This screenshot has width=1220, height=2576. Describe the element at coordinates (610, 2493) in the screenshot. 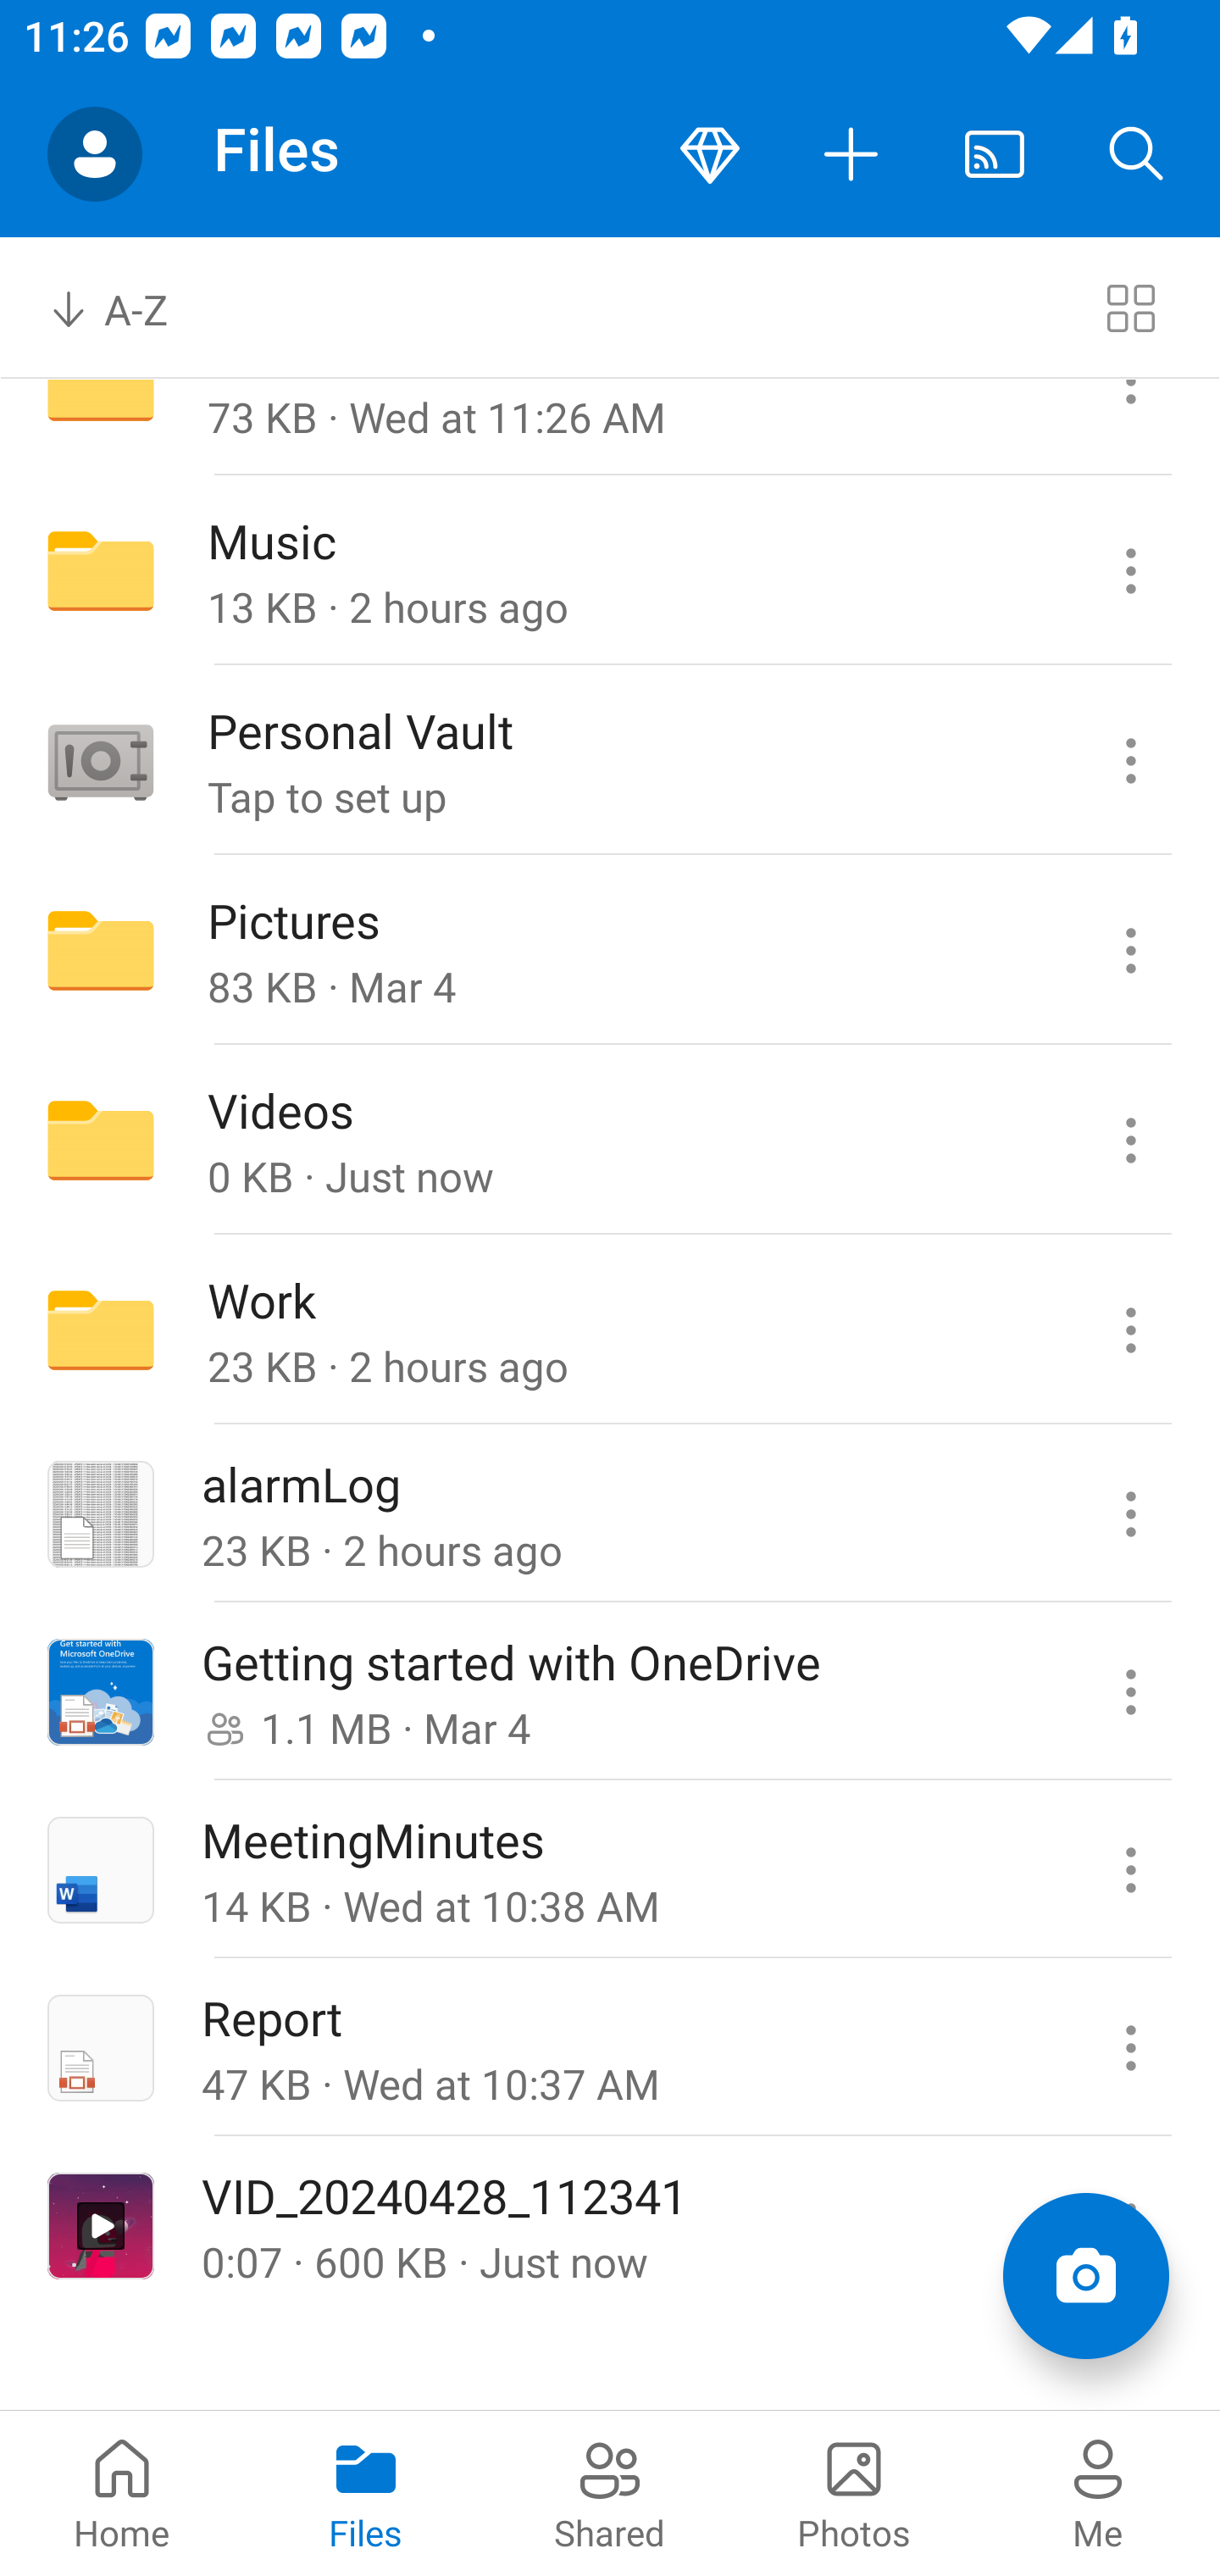

I see `Shared pivot Shared` at that location.